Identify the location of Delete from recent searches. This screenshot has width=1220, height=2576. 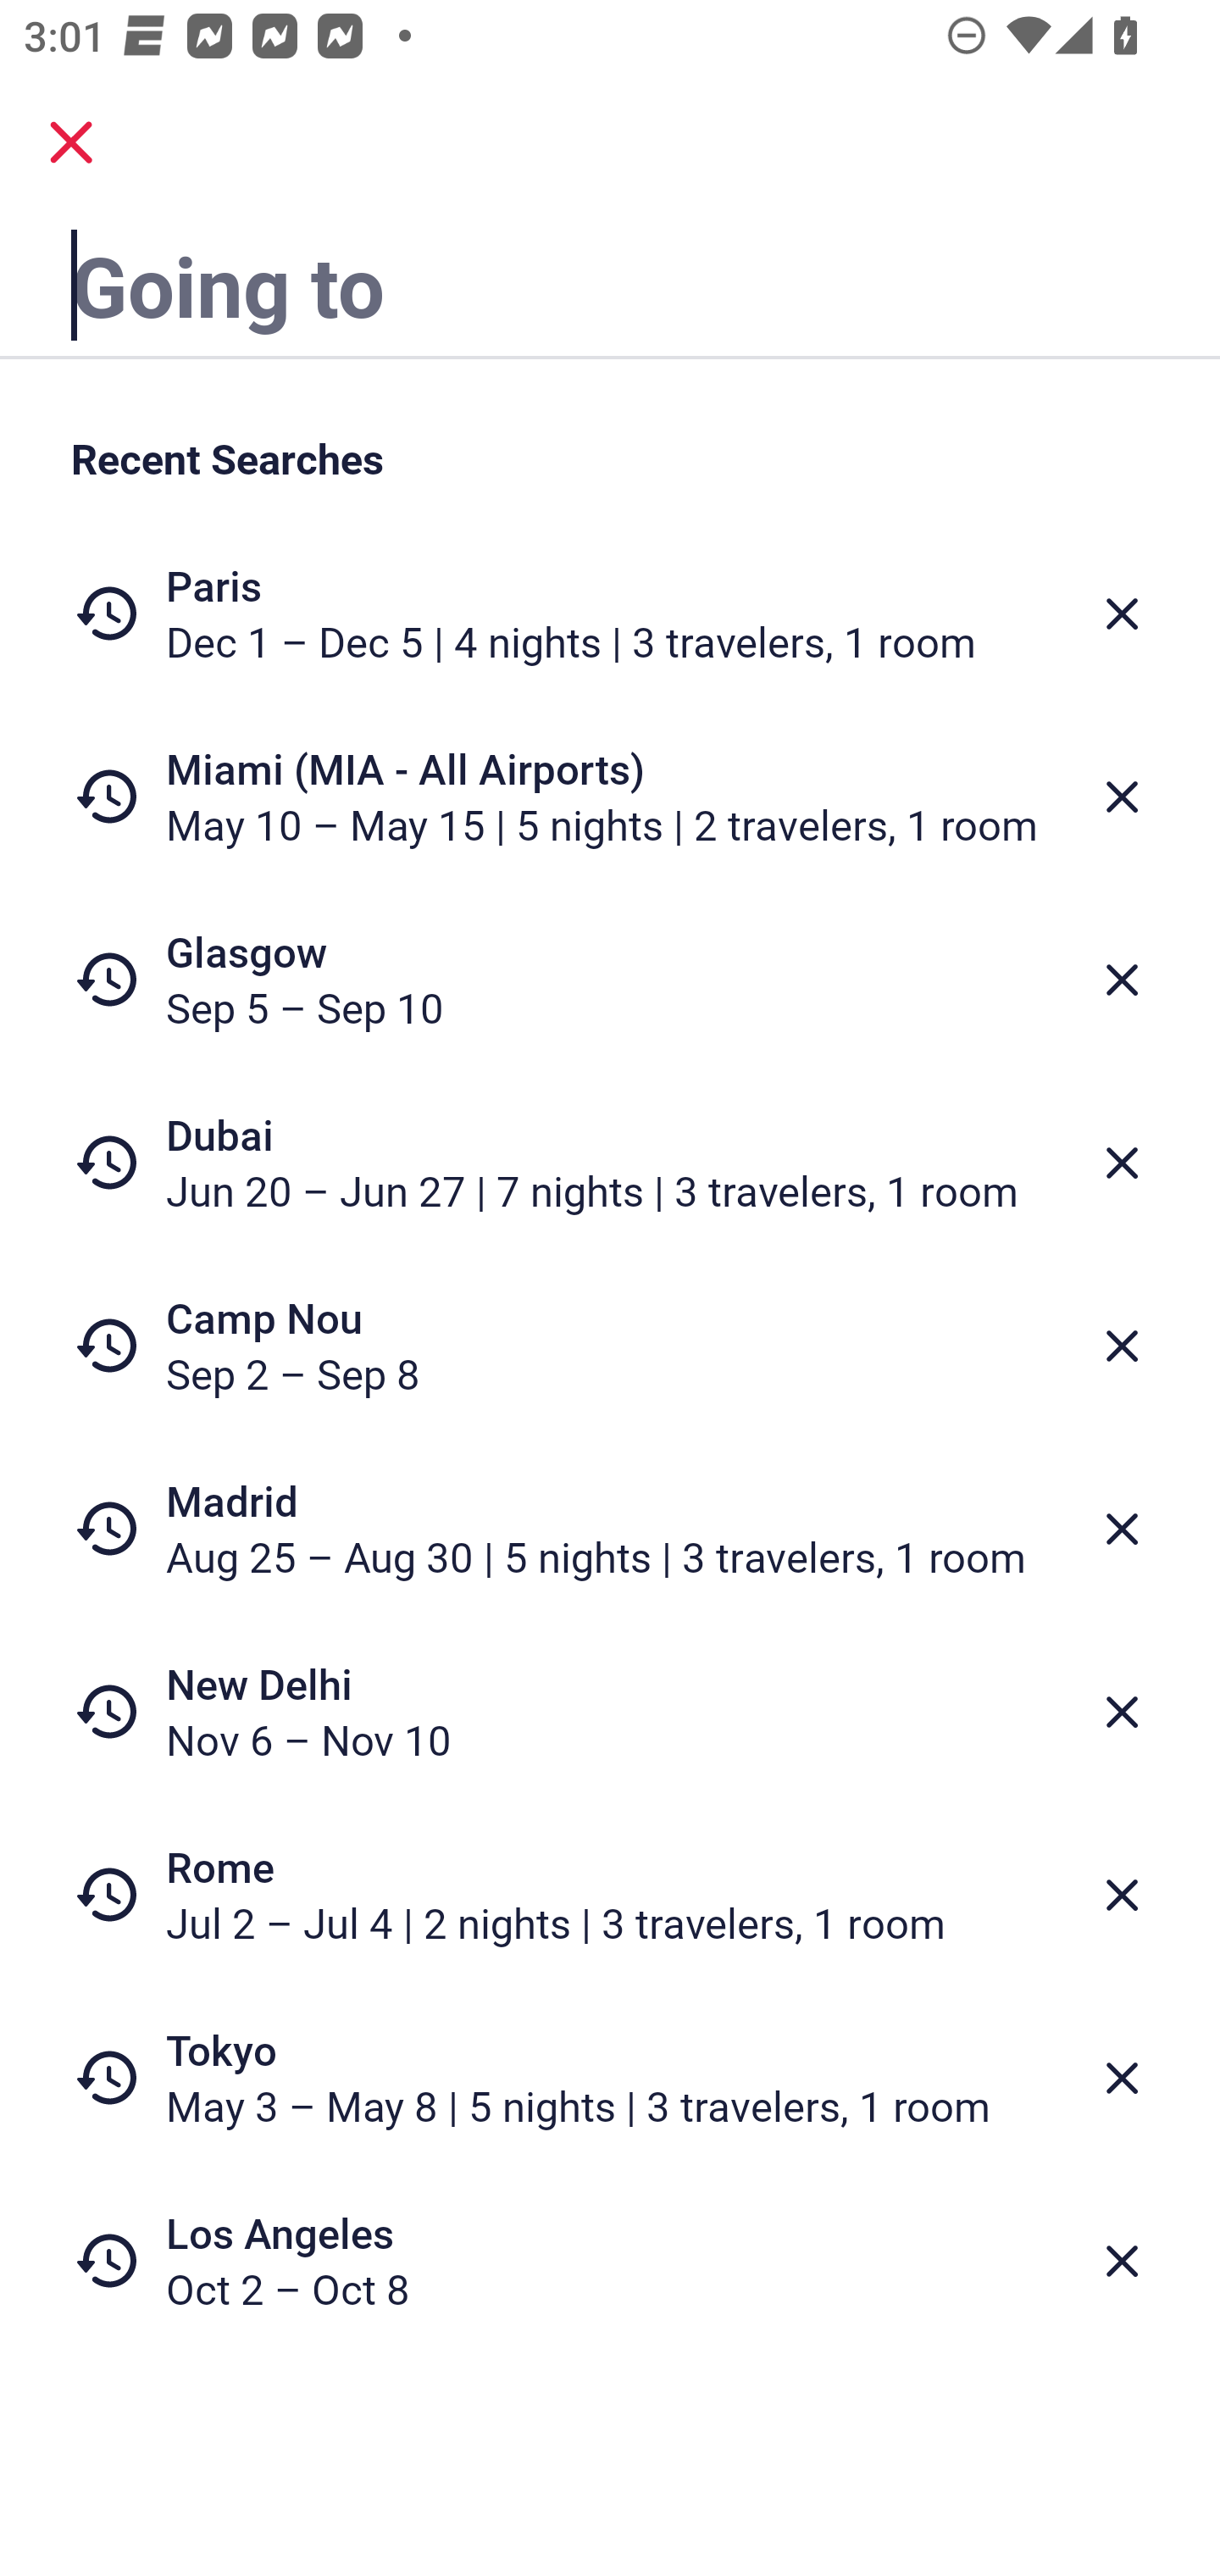
(1122, 1895).